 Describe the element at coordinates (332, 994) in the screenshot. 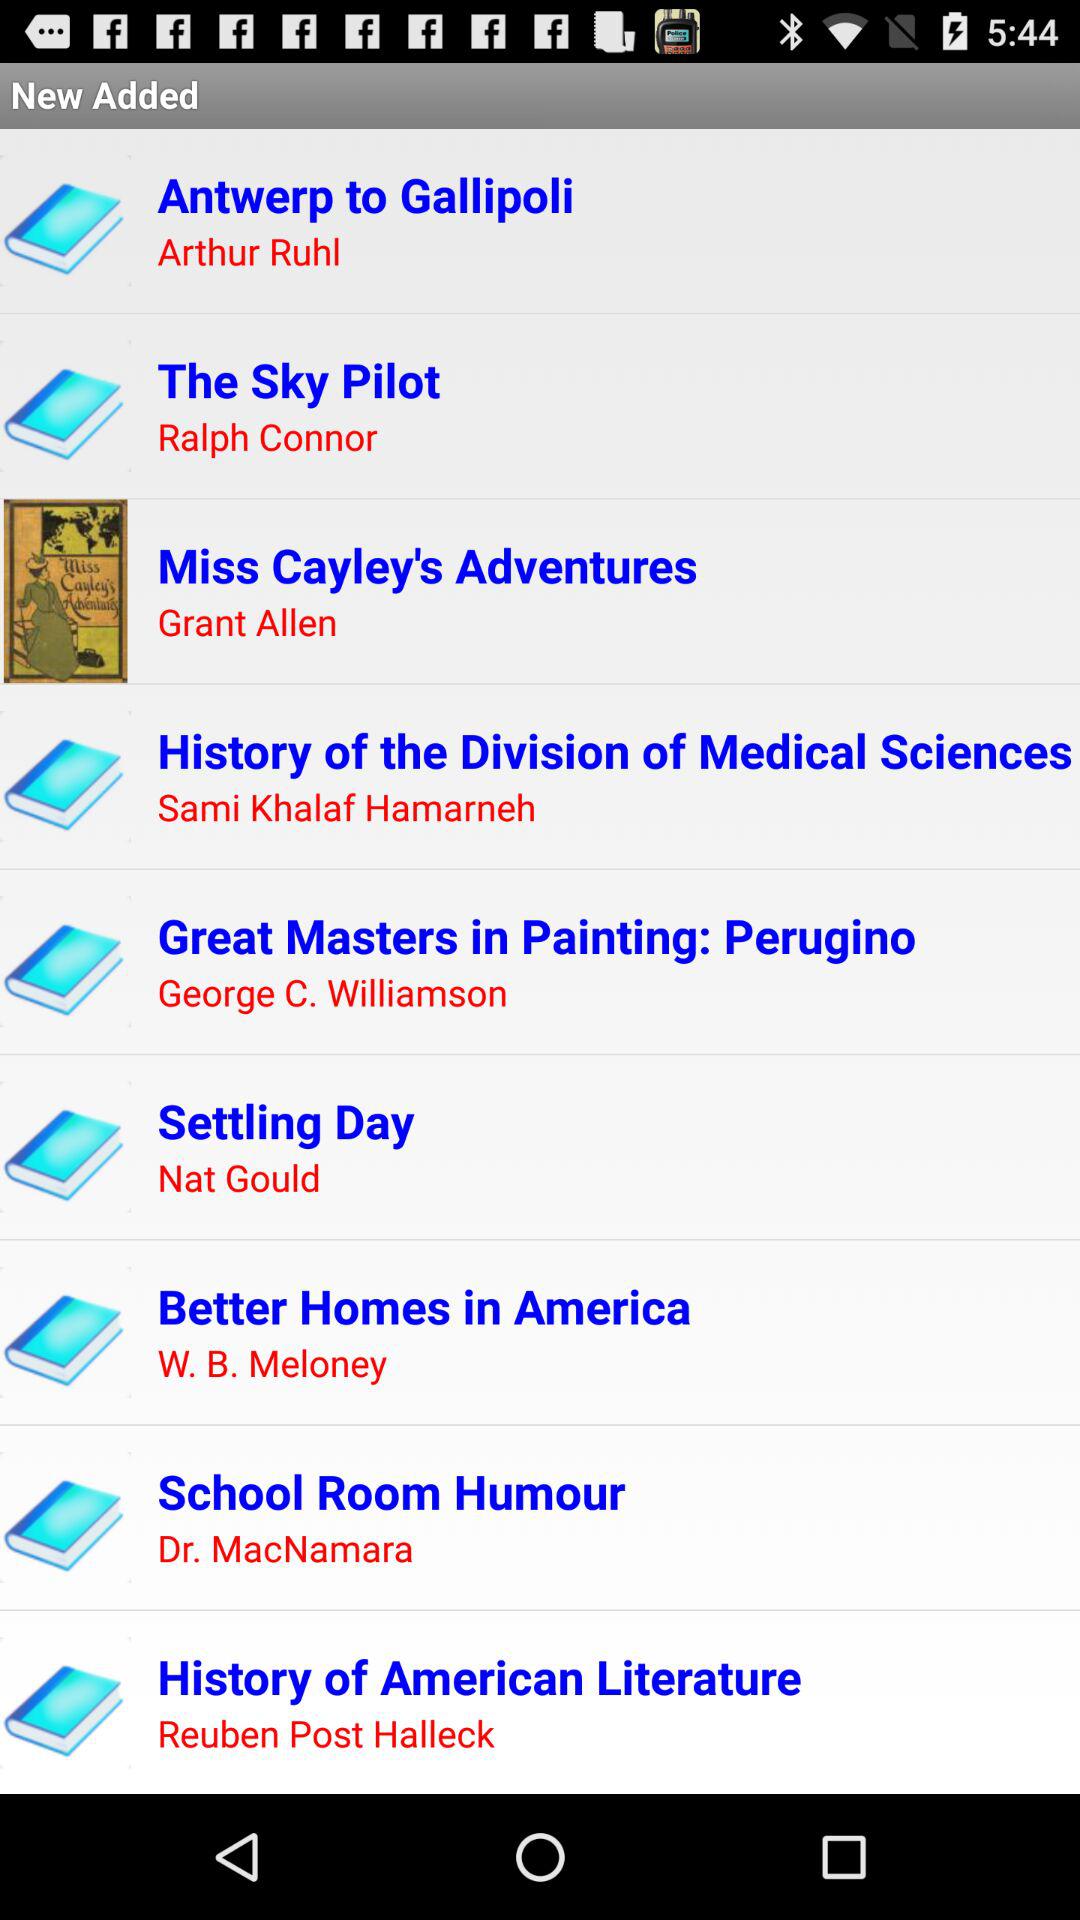

I see `turn on the item below the great masters in item` at that location.